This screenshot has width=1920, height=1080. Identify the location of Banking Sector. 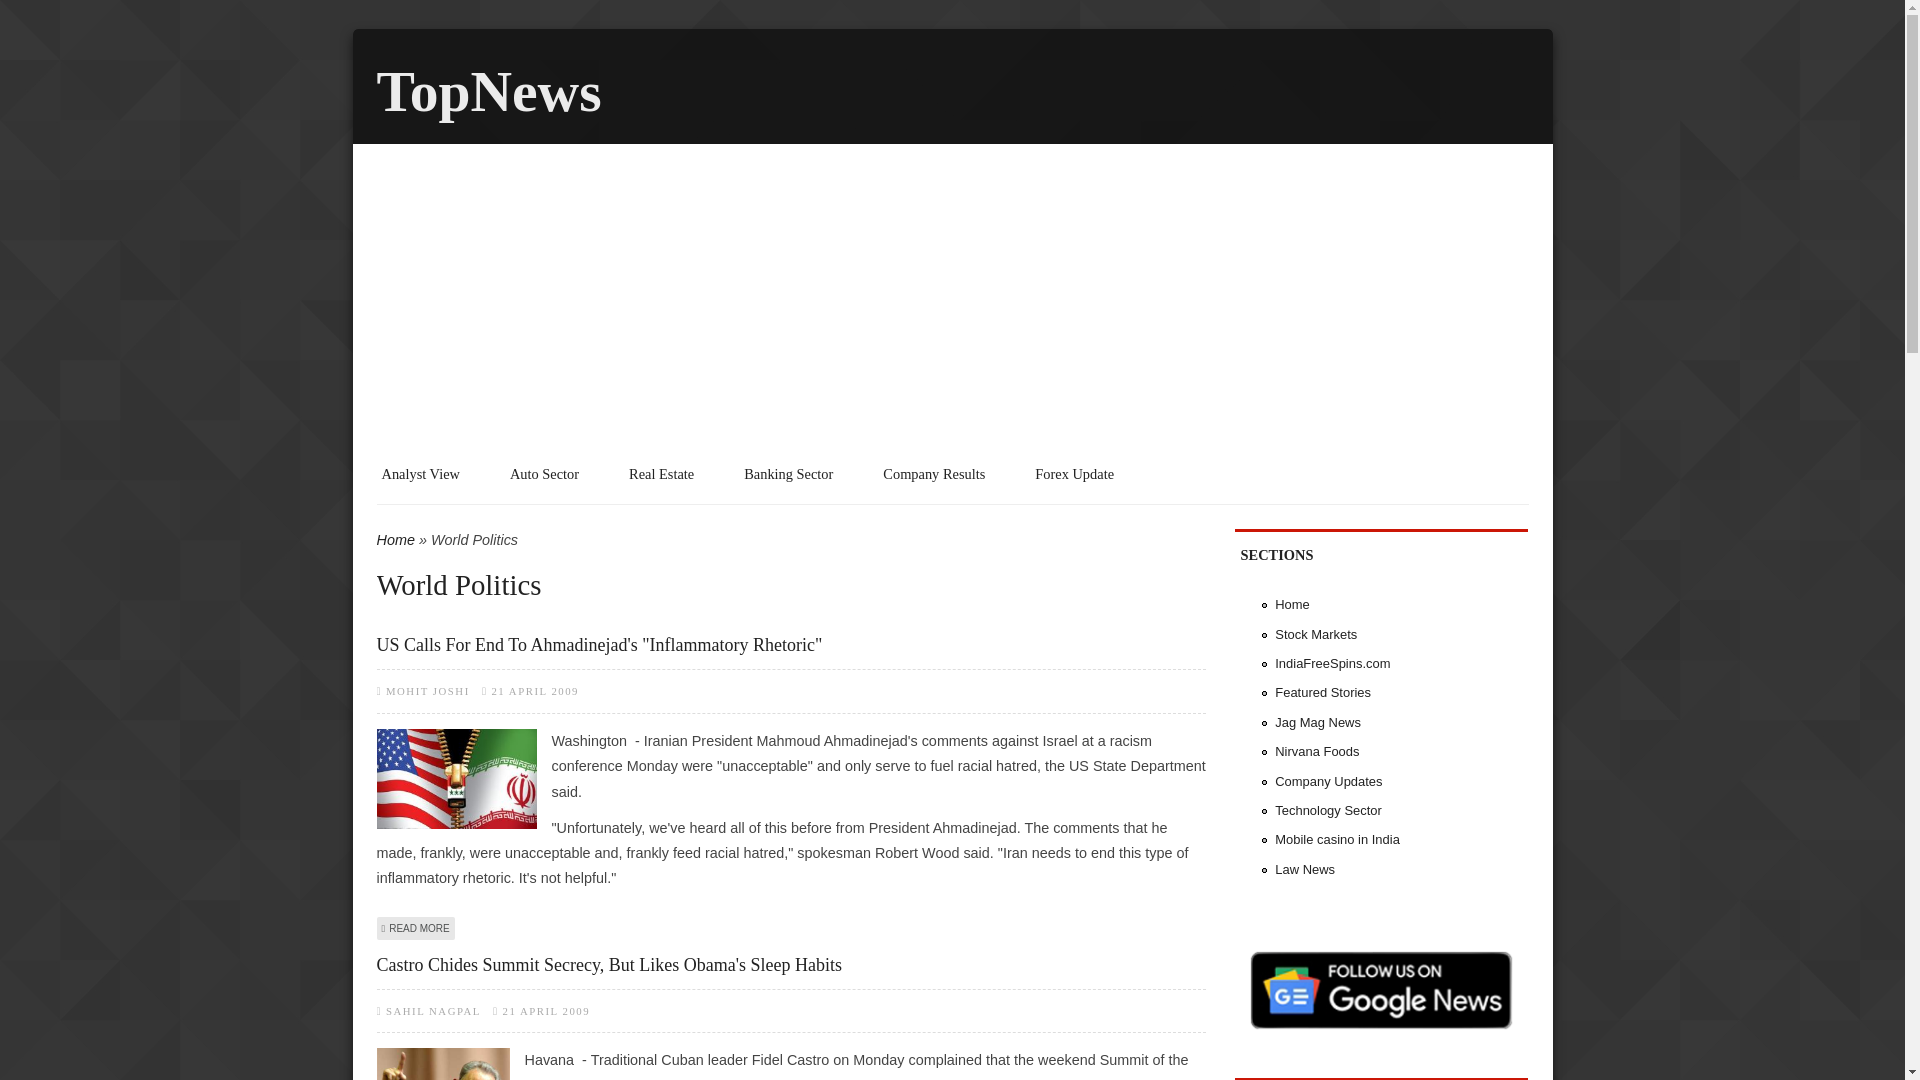
(788, 473).